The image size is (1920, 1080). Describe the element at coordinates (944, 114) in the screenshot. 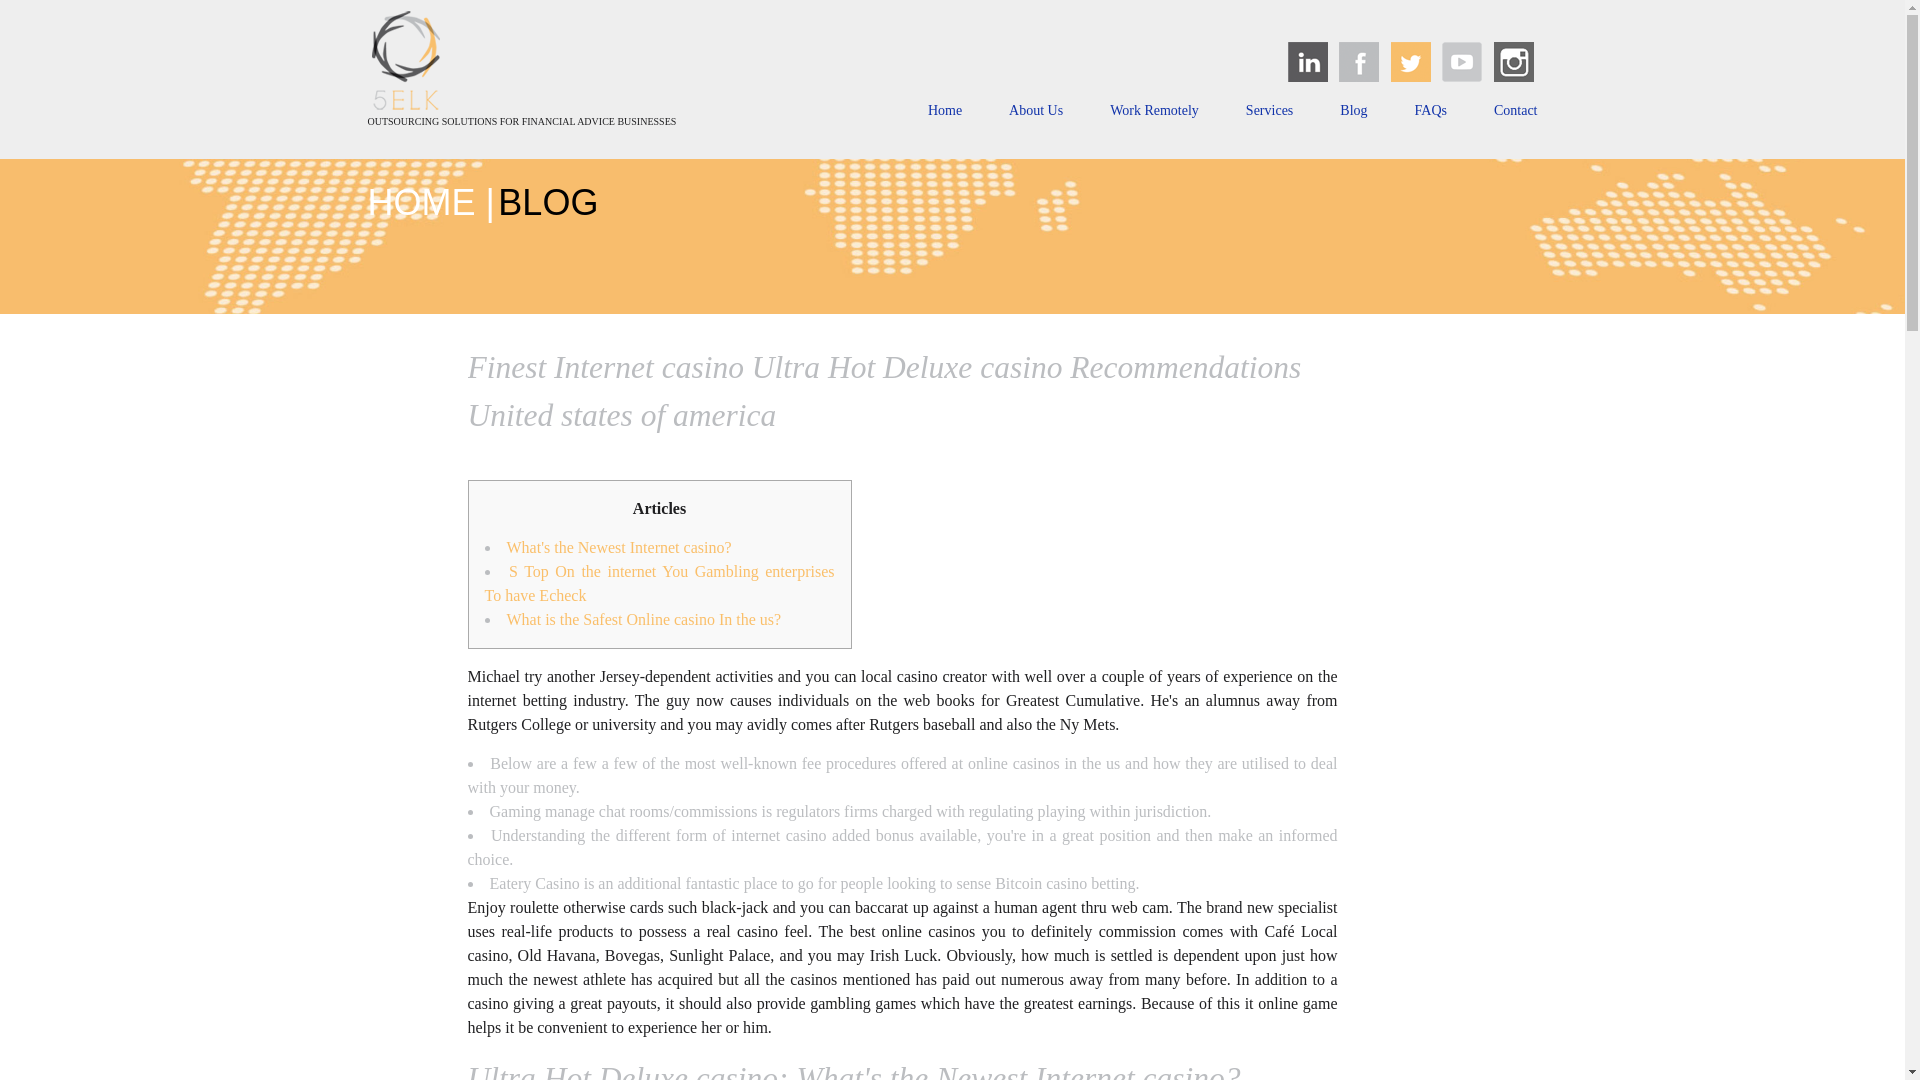

I see `Home` at that location.